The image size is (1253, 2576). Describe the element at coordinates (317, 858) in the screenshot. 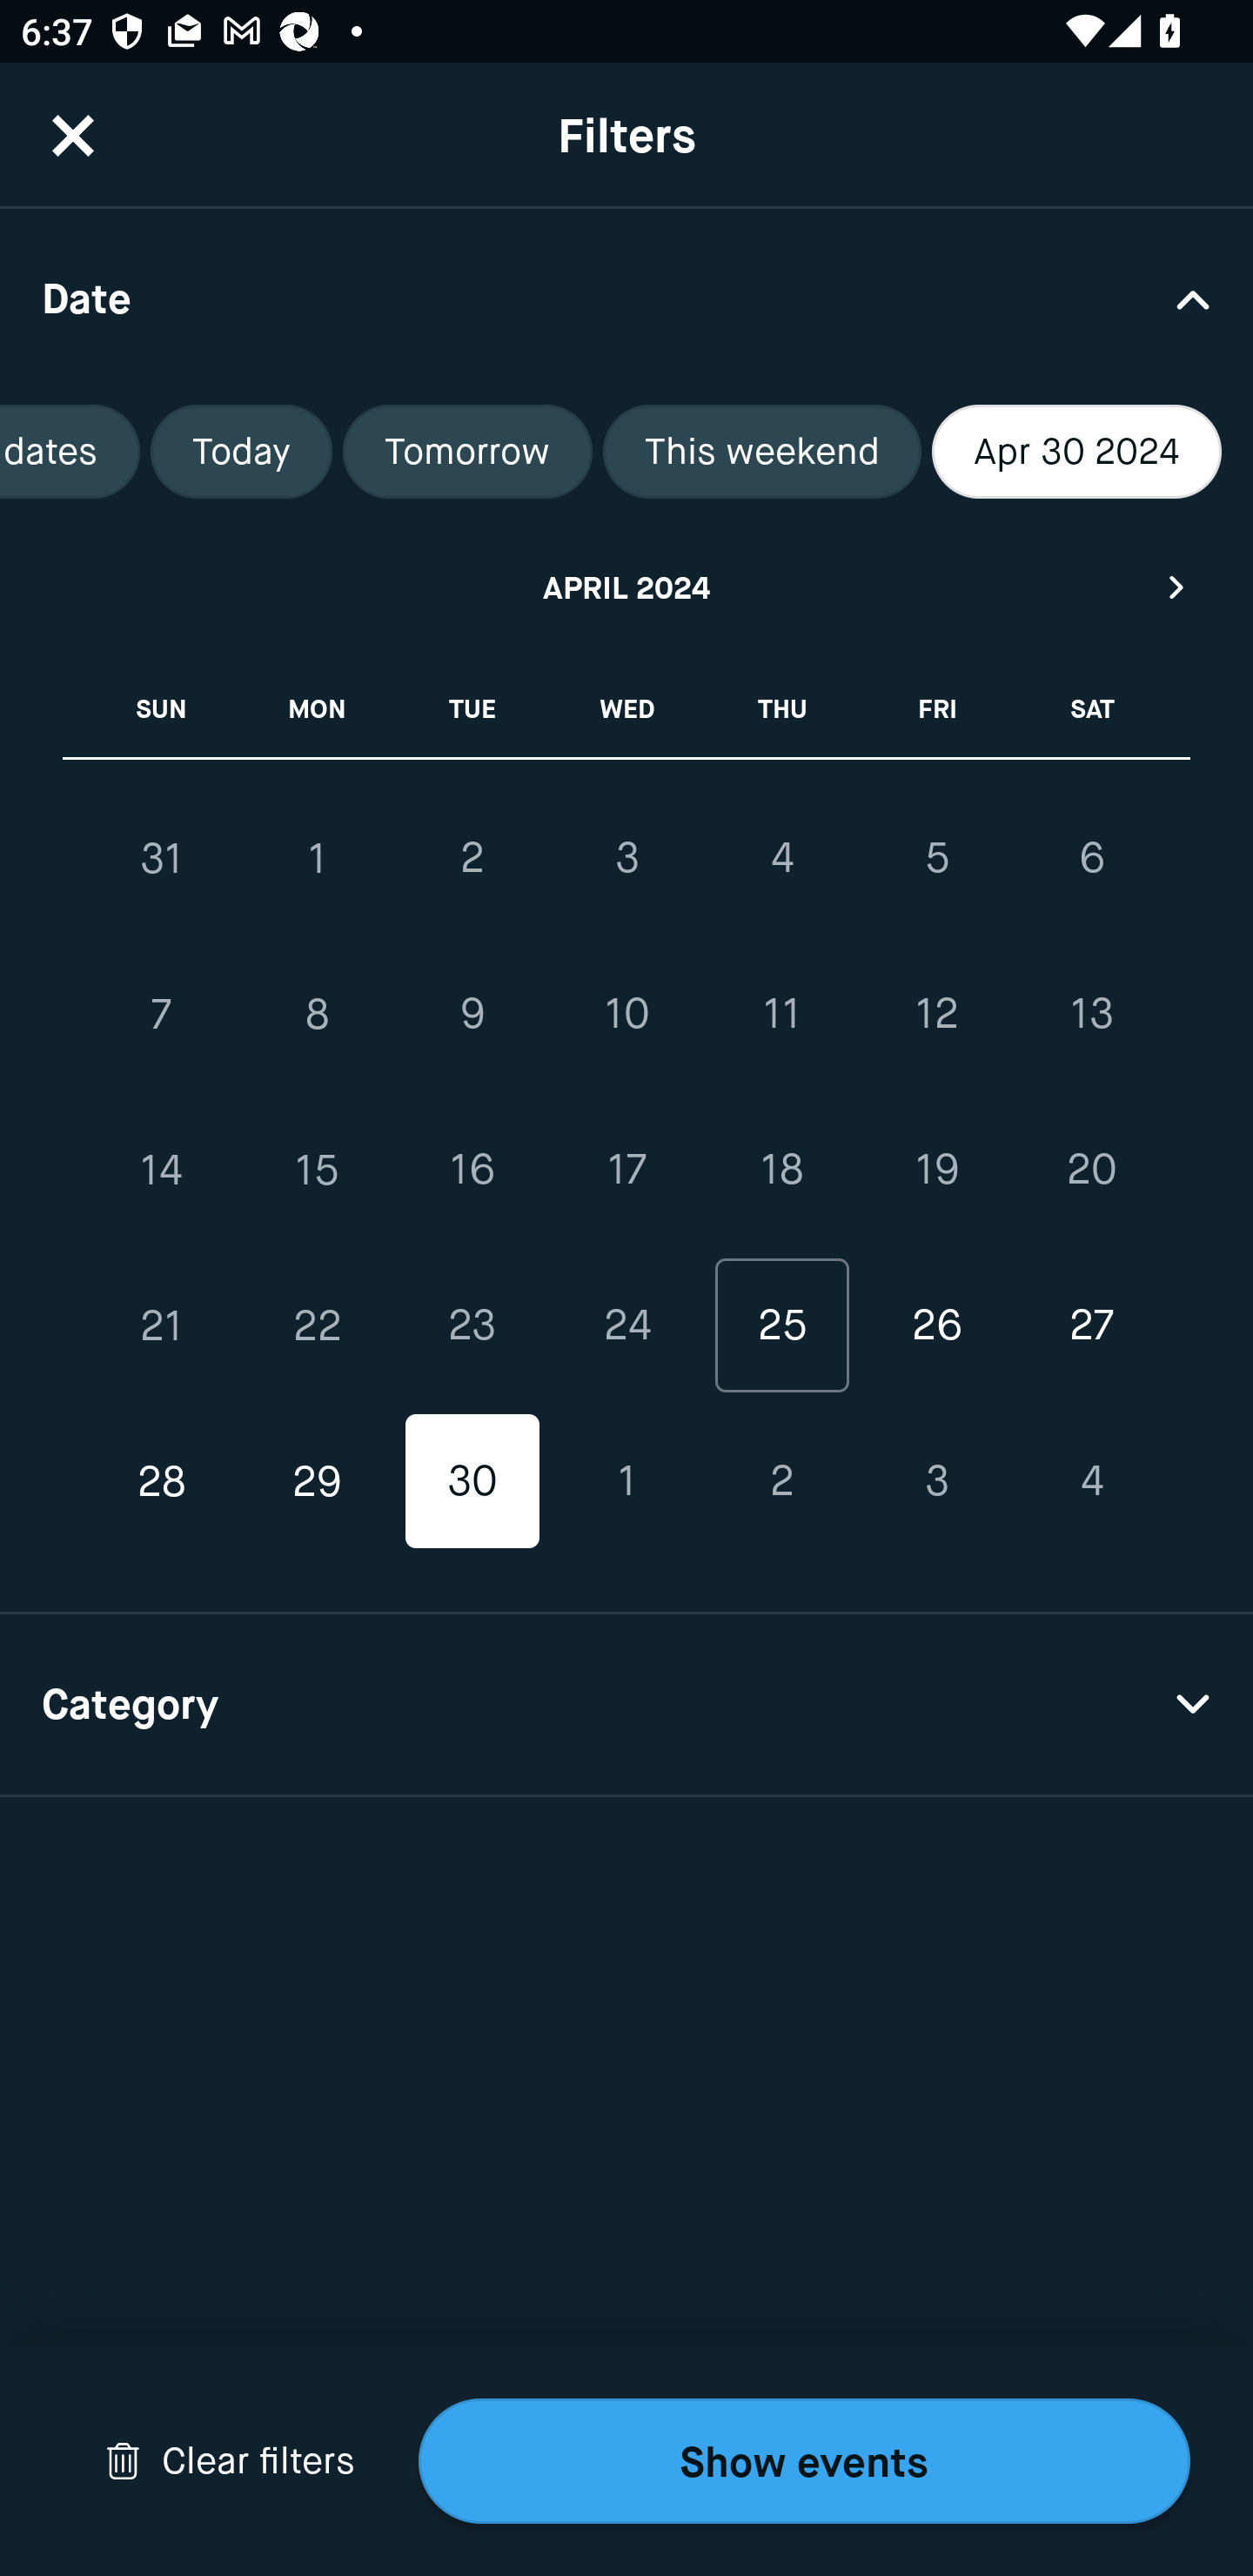

I see `1` at that location.